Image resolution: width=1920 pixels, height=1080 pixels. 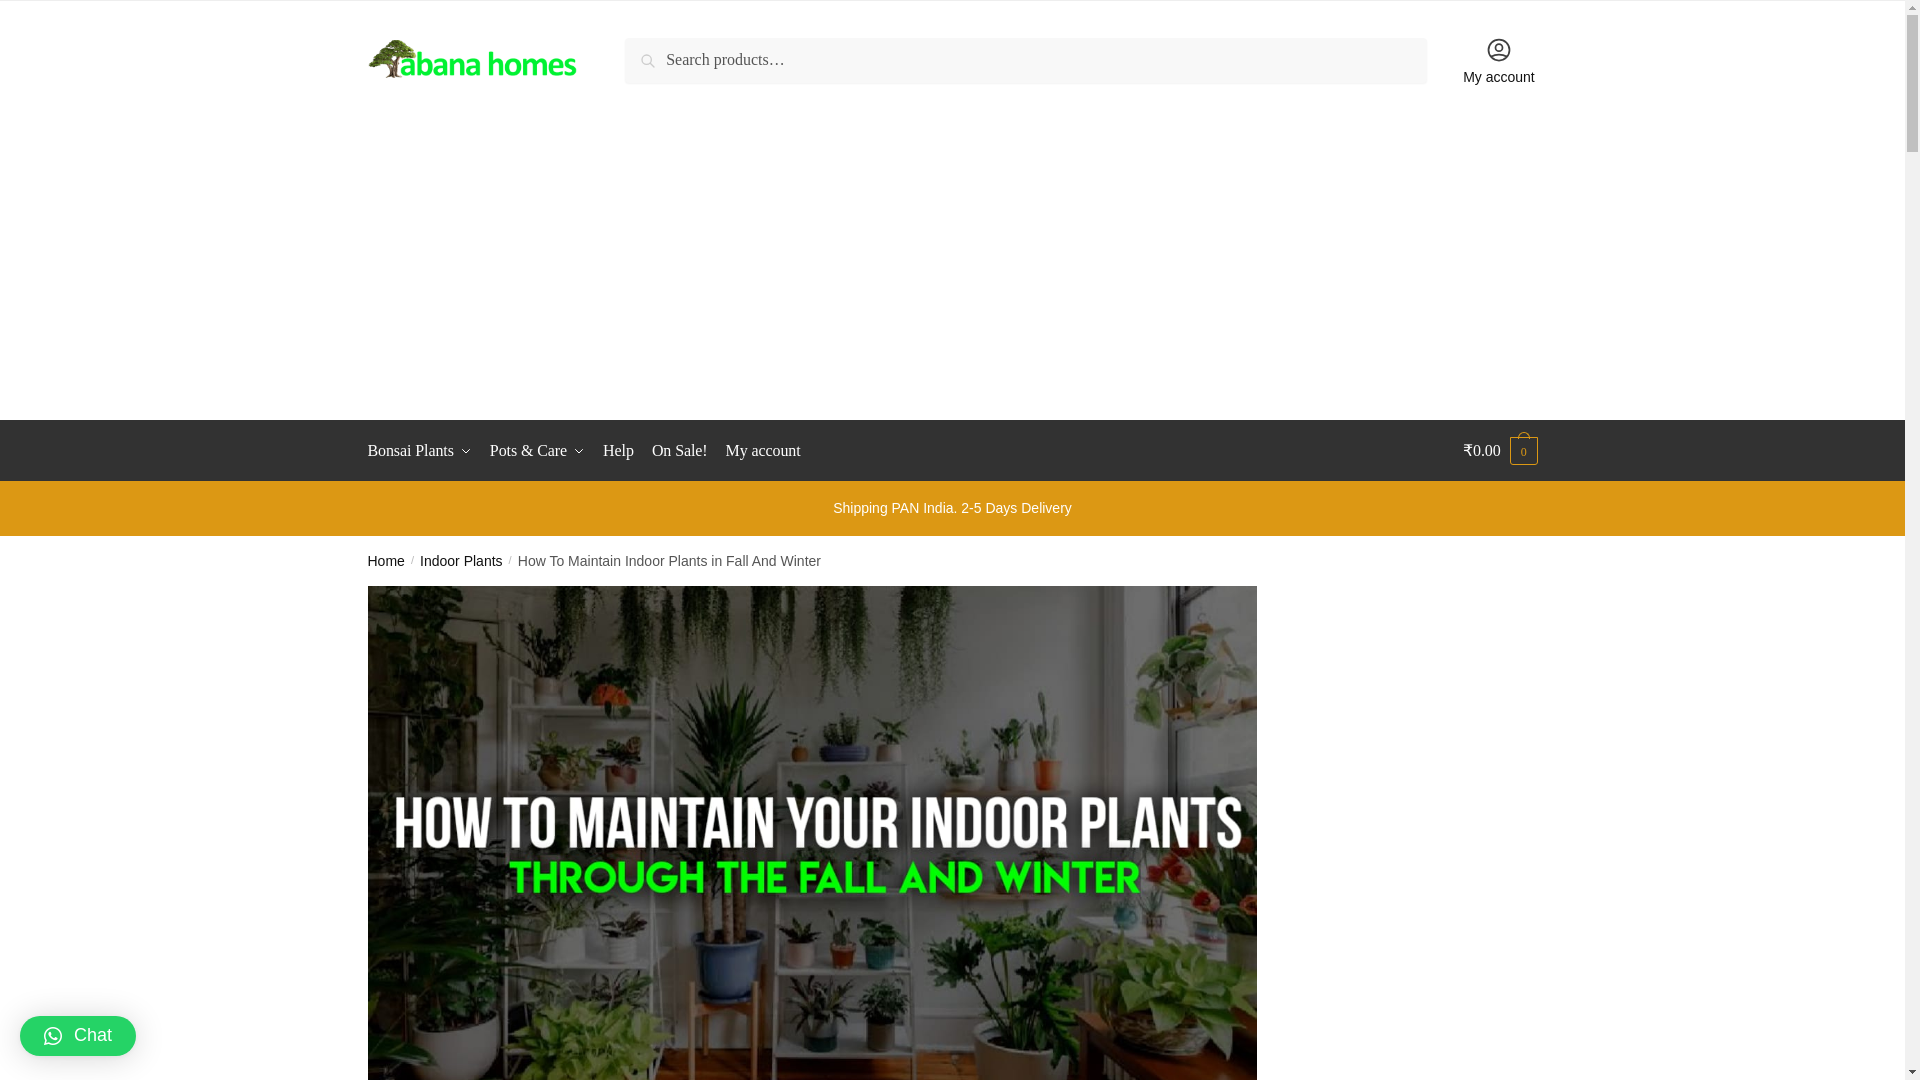 What do you see at coordinates (763, 450) in the screenshot?
I see `My account` at bounding box center [763, 450].